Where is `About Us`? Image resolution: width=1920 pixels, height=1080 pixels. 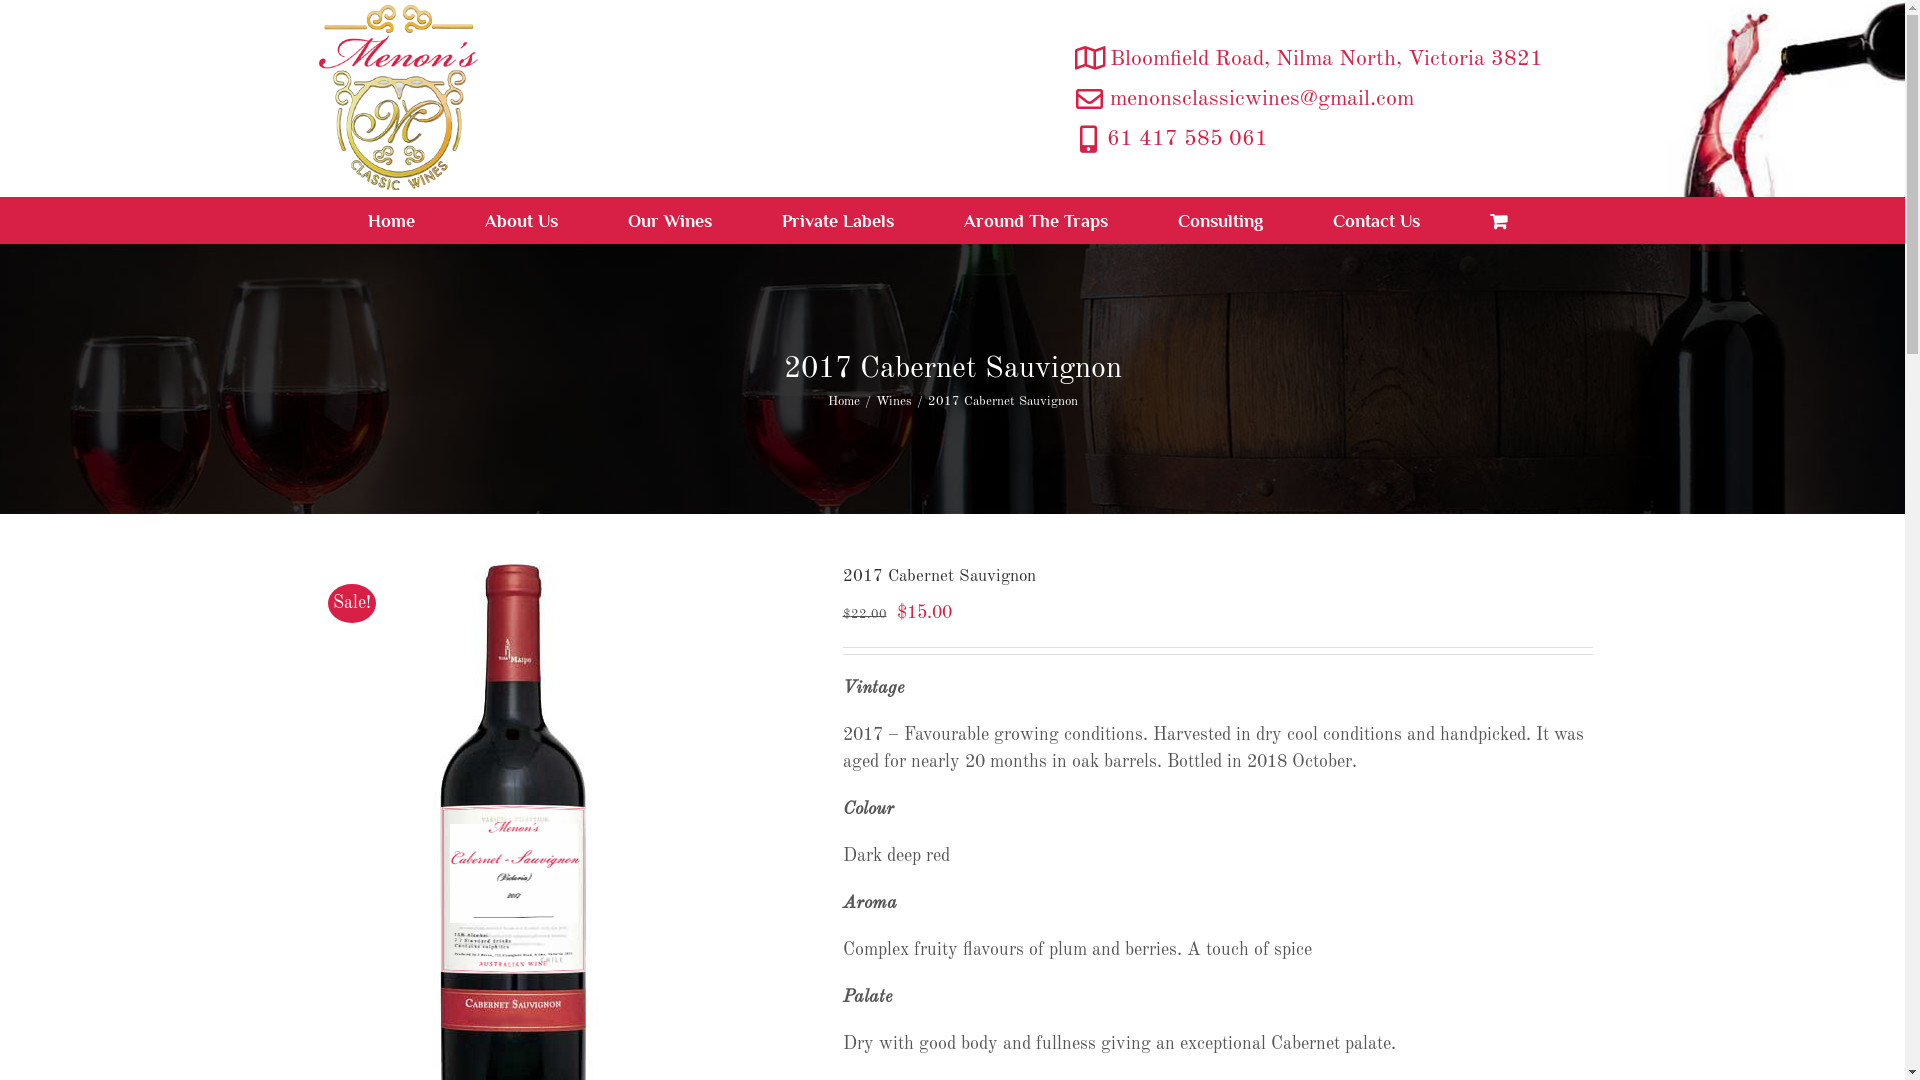 About Us is located at coordinates (521, 220).